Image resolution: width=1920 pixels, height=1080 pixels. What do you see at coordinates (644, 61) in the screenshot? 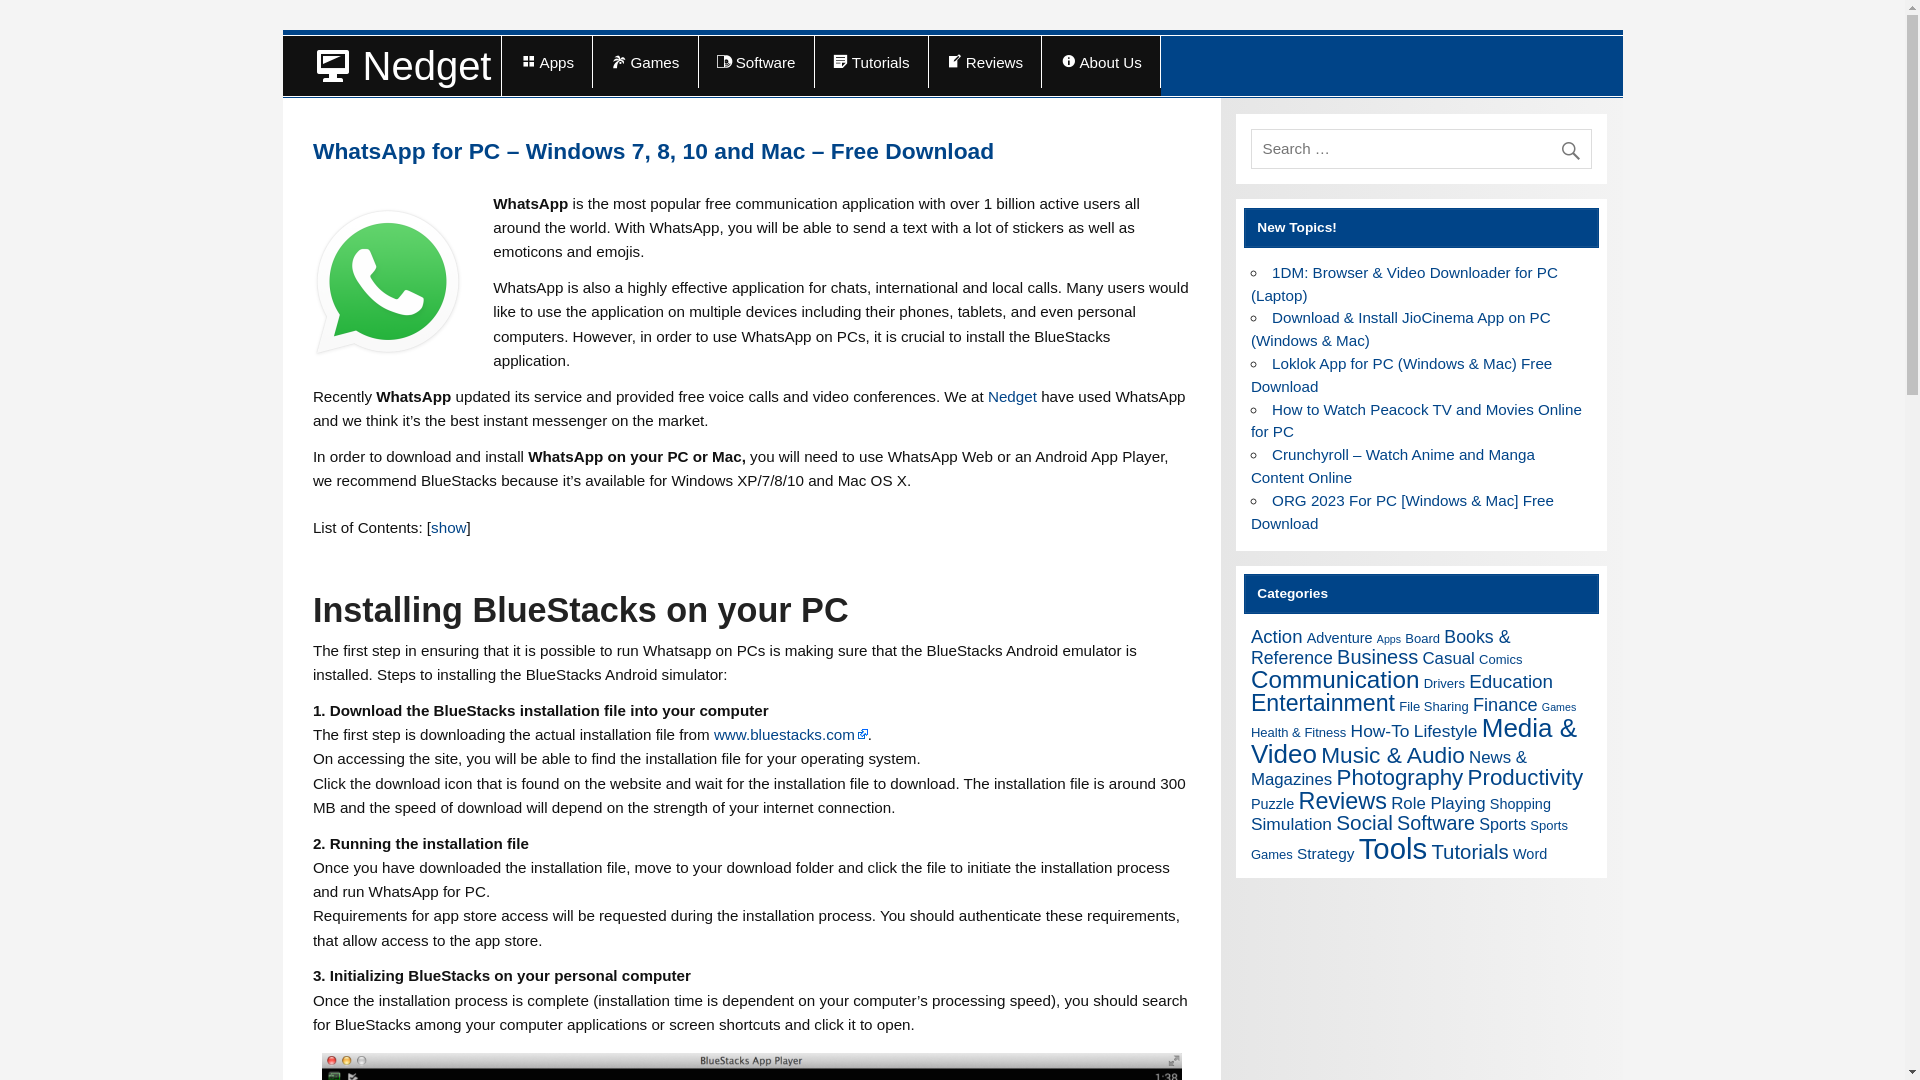
I see `Games` at bounding box center [644, 61].